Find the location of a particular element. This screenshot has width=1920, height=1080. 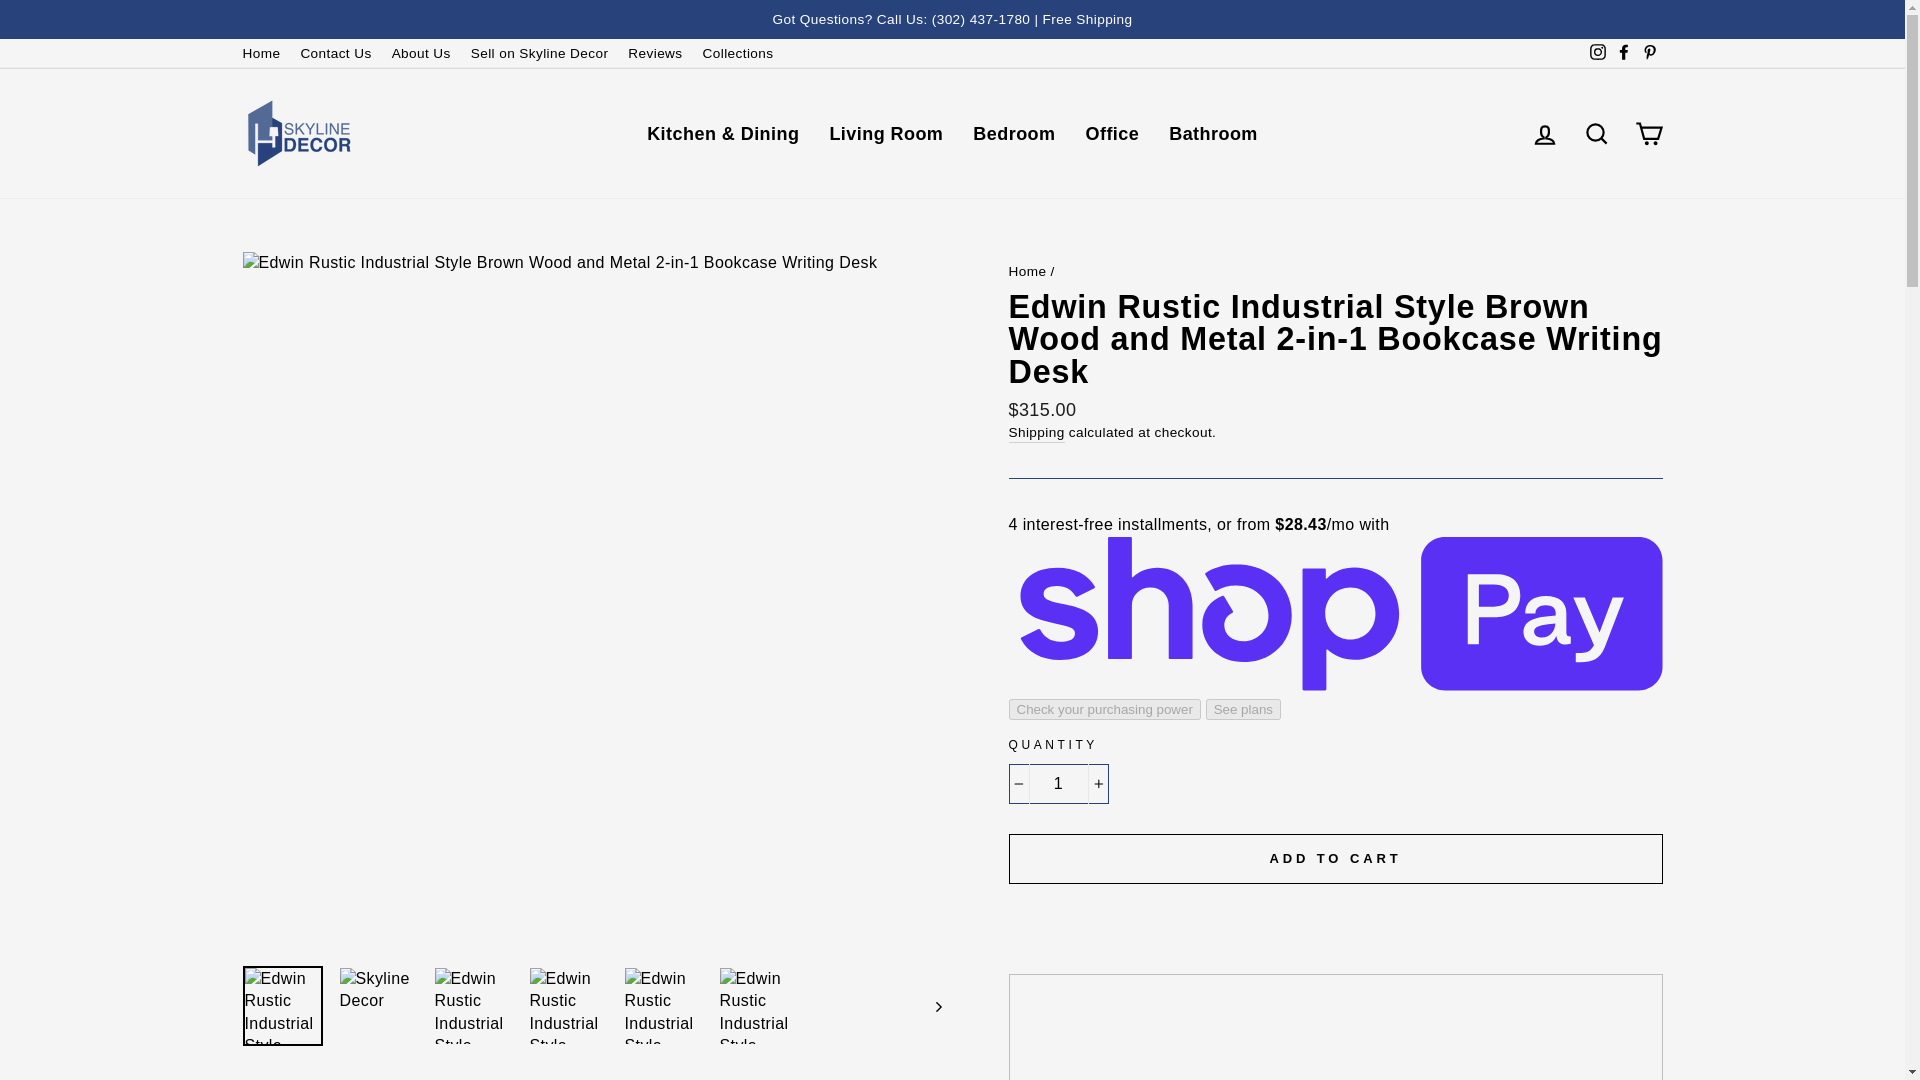

Instagram is located at coordinates (1597, 53).